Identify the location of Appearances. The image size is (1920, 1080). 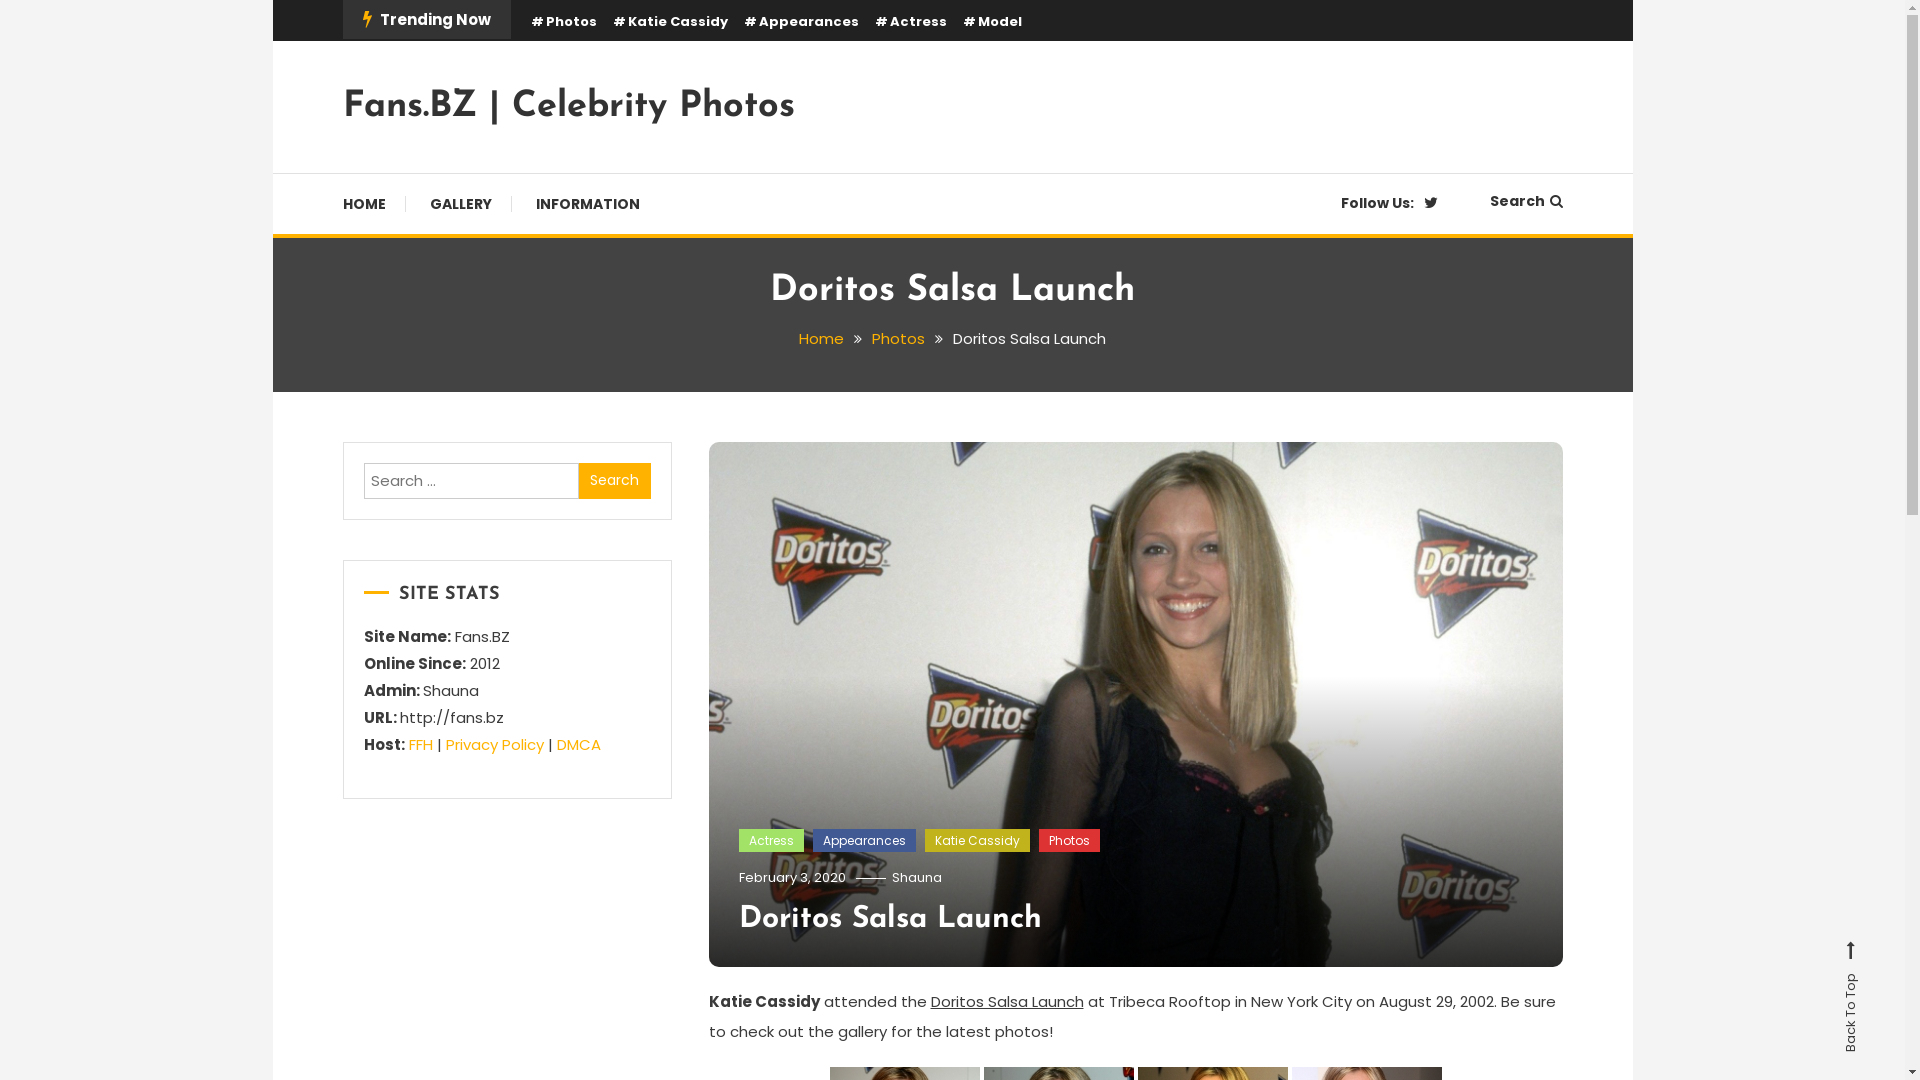
(864, 841).